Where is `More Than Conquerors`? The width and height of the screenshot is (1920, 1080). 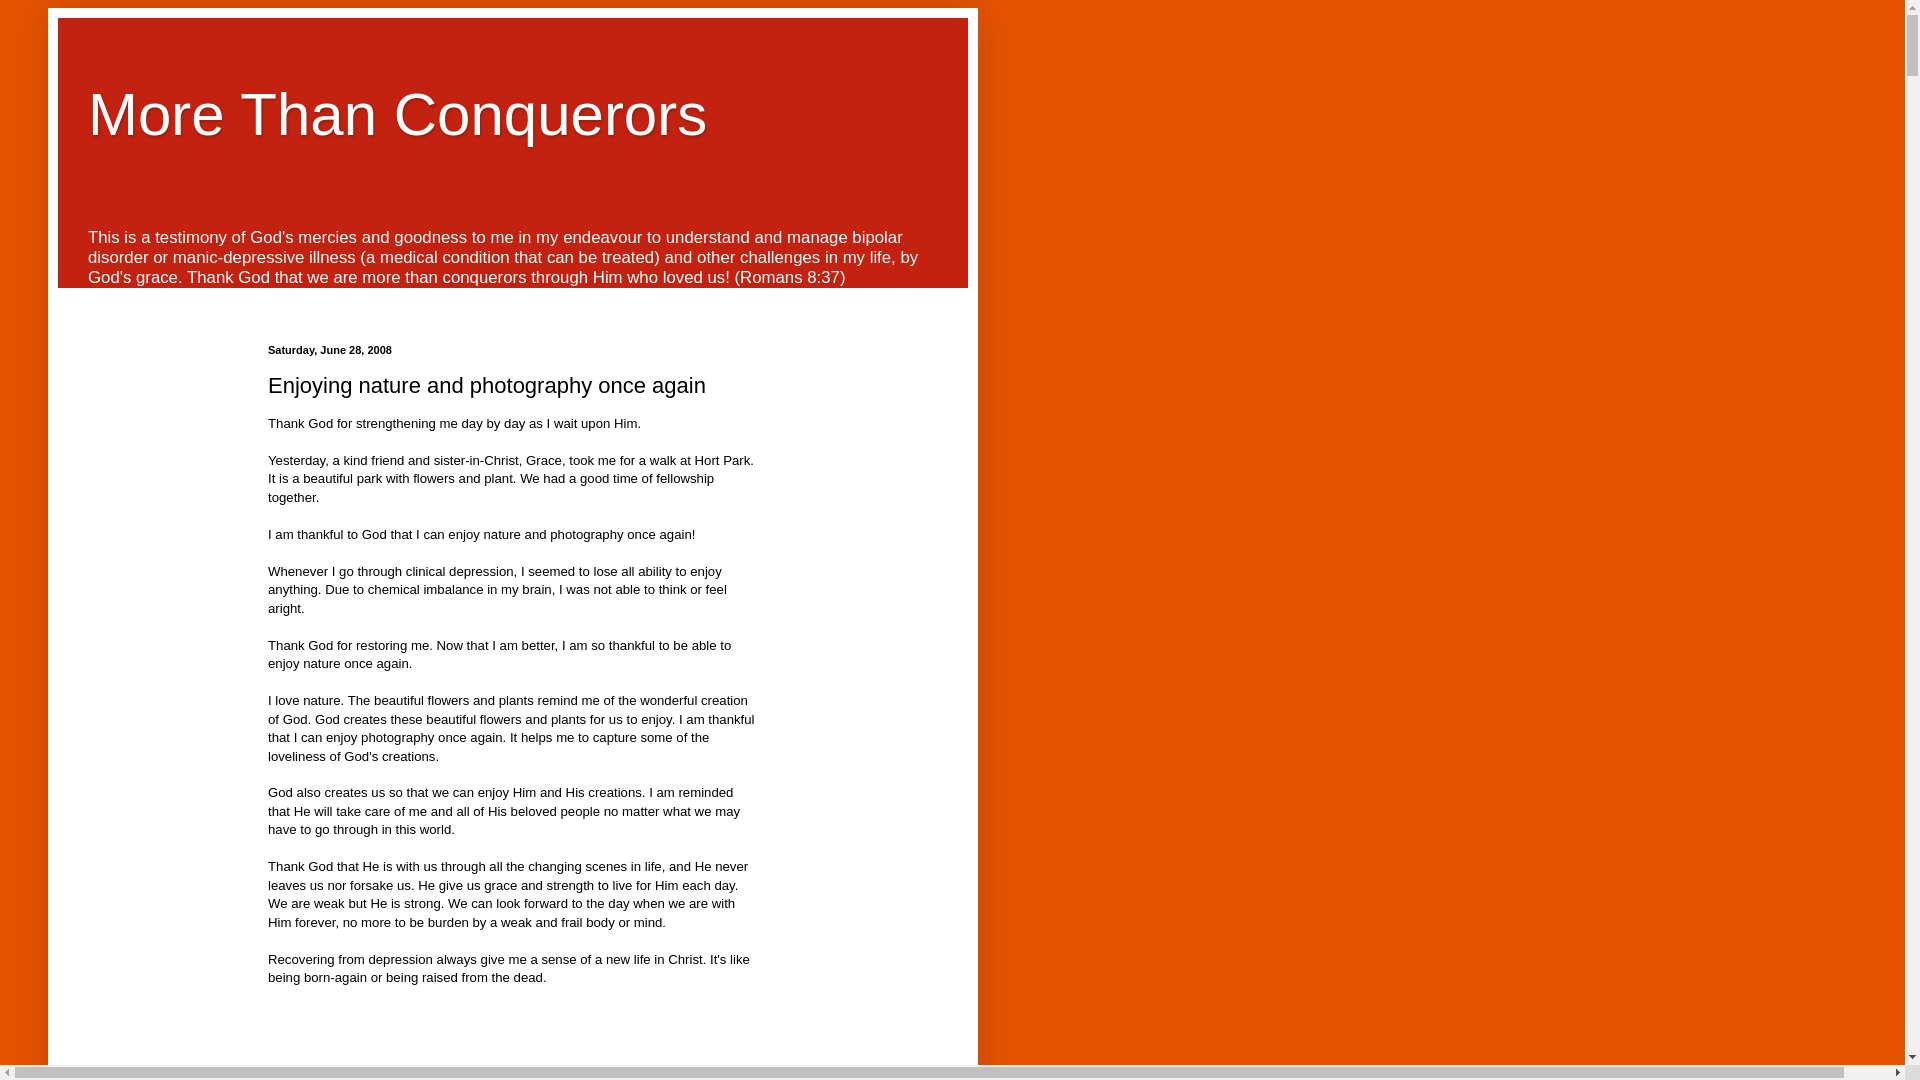
More Than Conquerors is located at coordinates (397, 114).